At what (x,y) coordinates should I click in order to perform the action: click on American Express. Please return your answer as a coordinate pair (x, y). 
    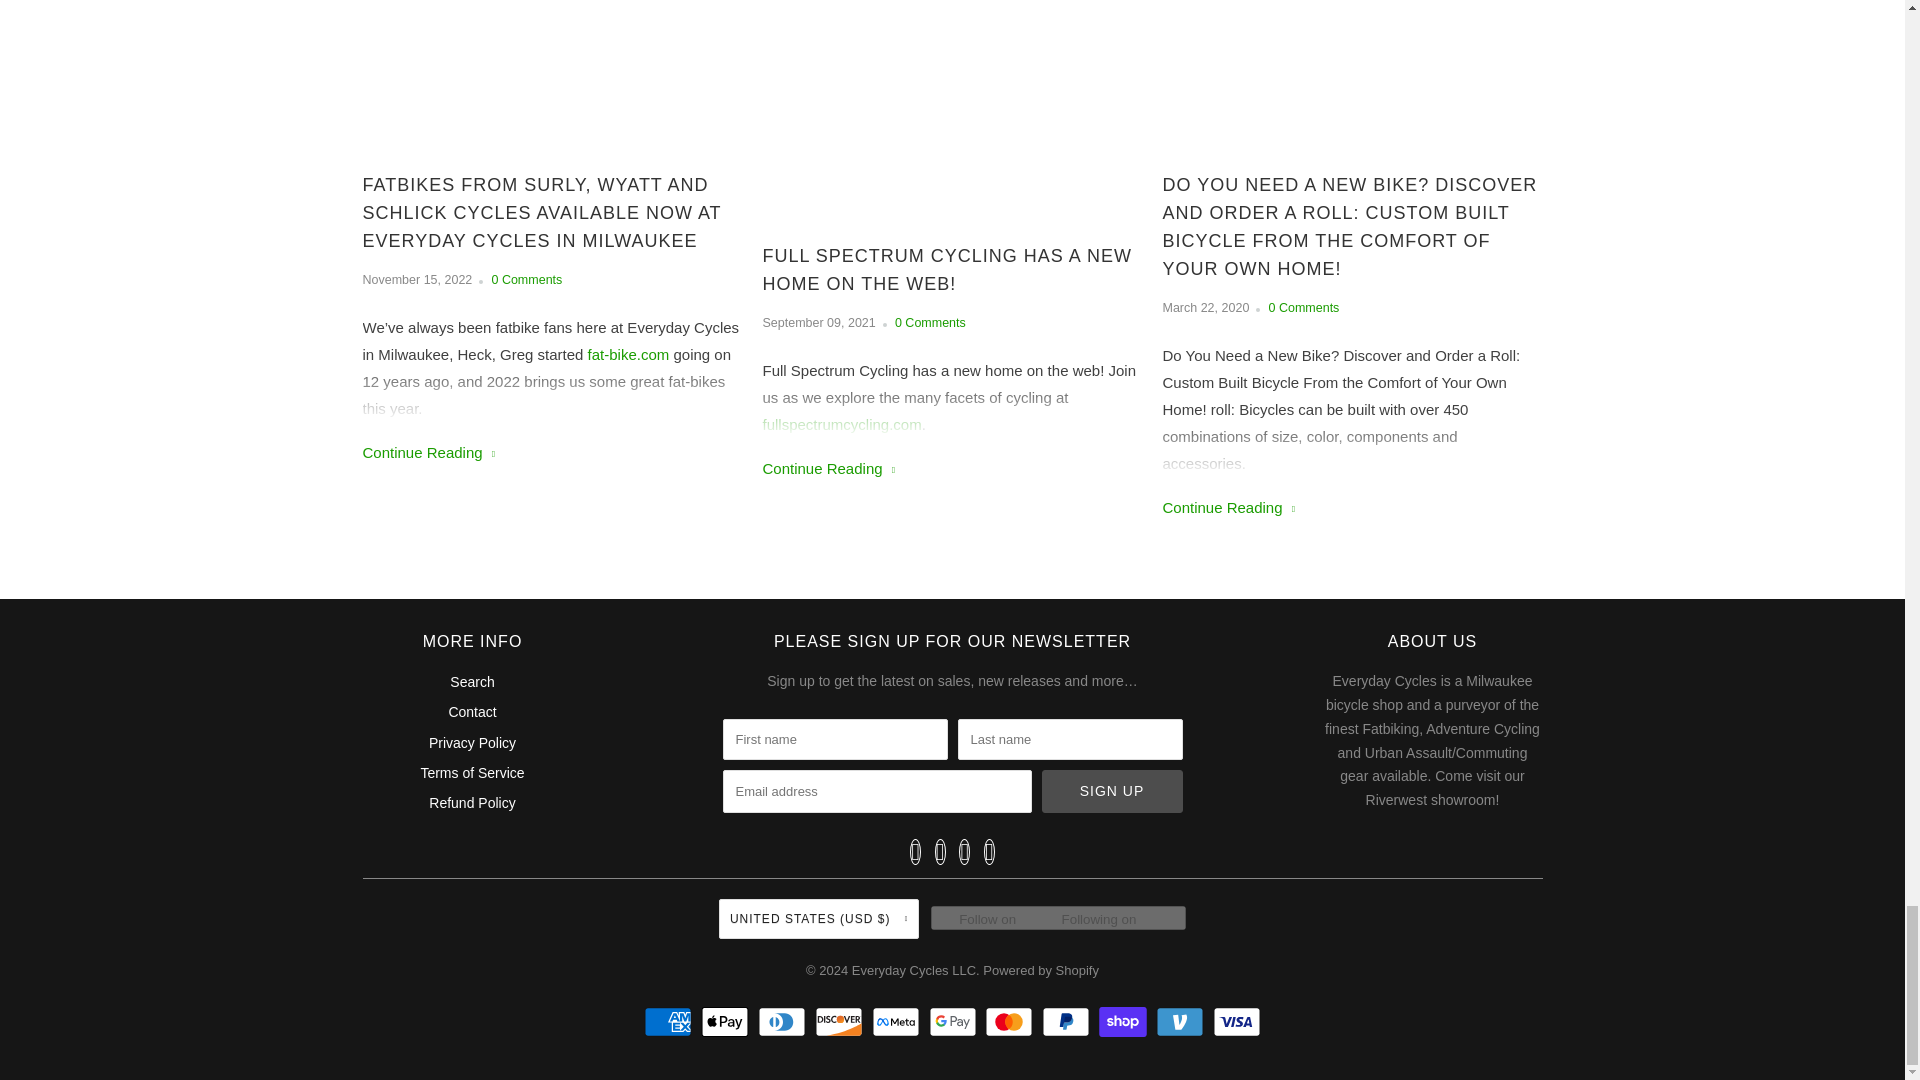
    Looking at the image, I should click on (670, 1021).